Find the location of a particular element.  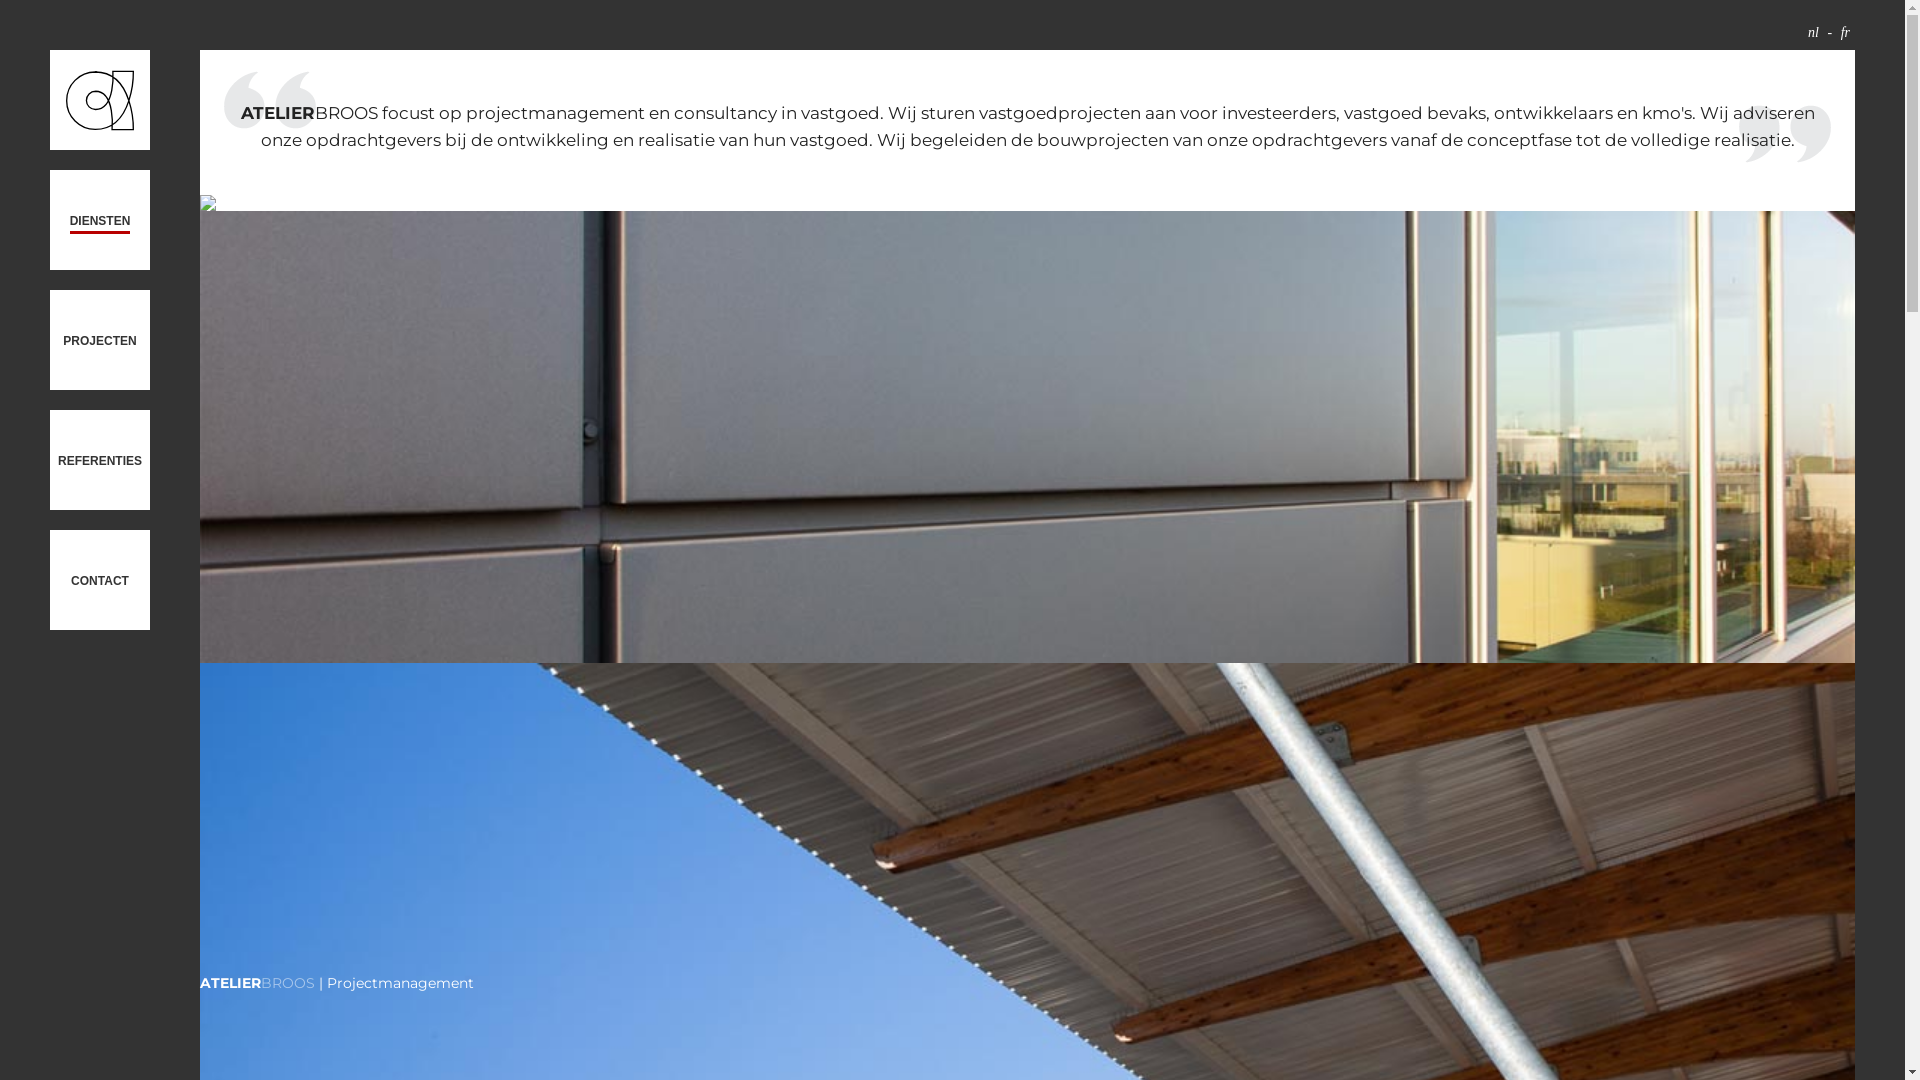

nl is located at coordinates (1814, 32).